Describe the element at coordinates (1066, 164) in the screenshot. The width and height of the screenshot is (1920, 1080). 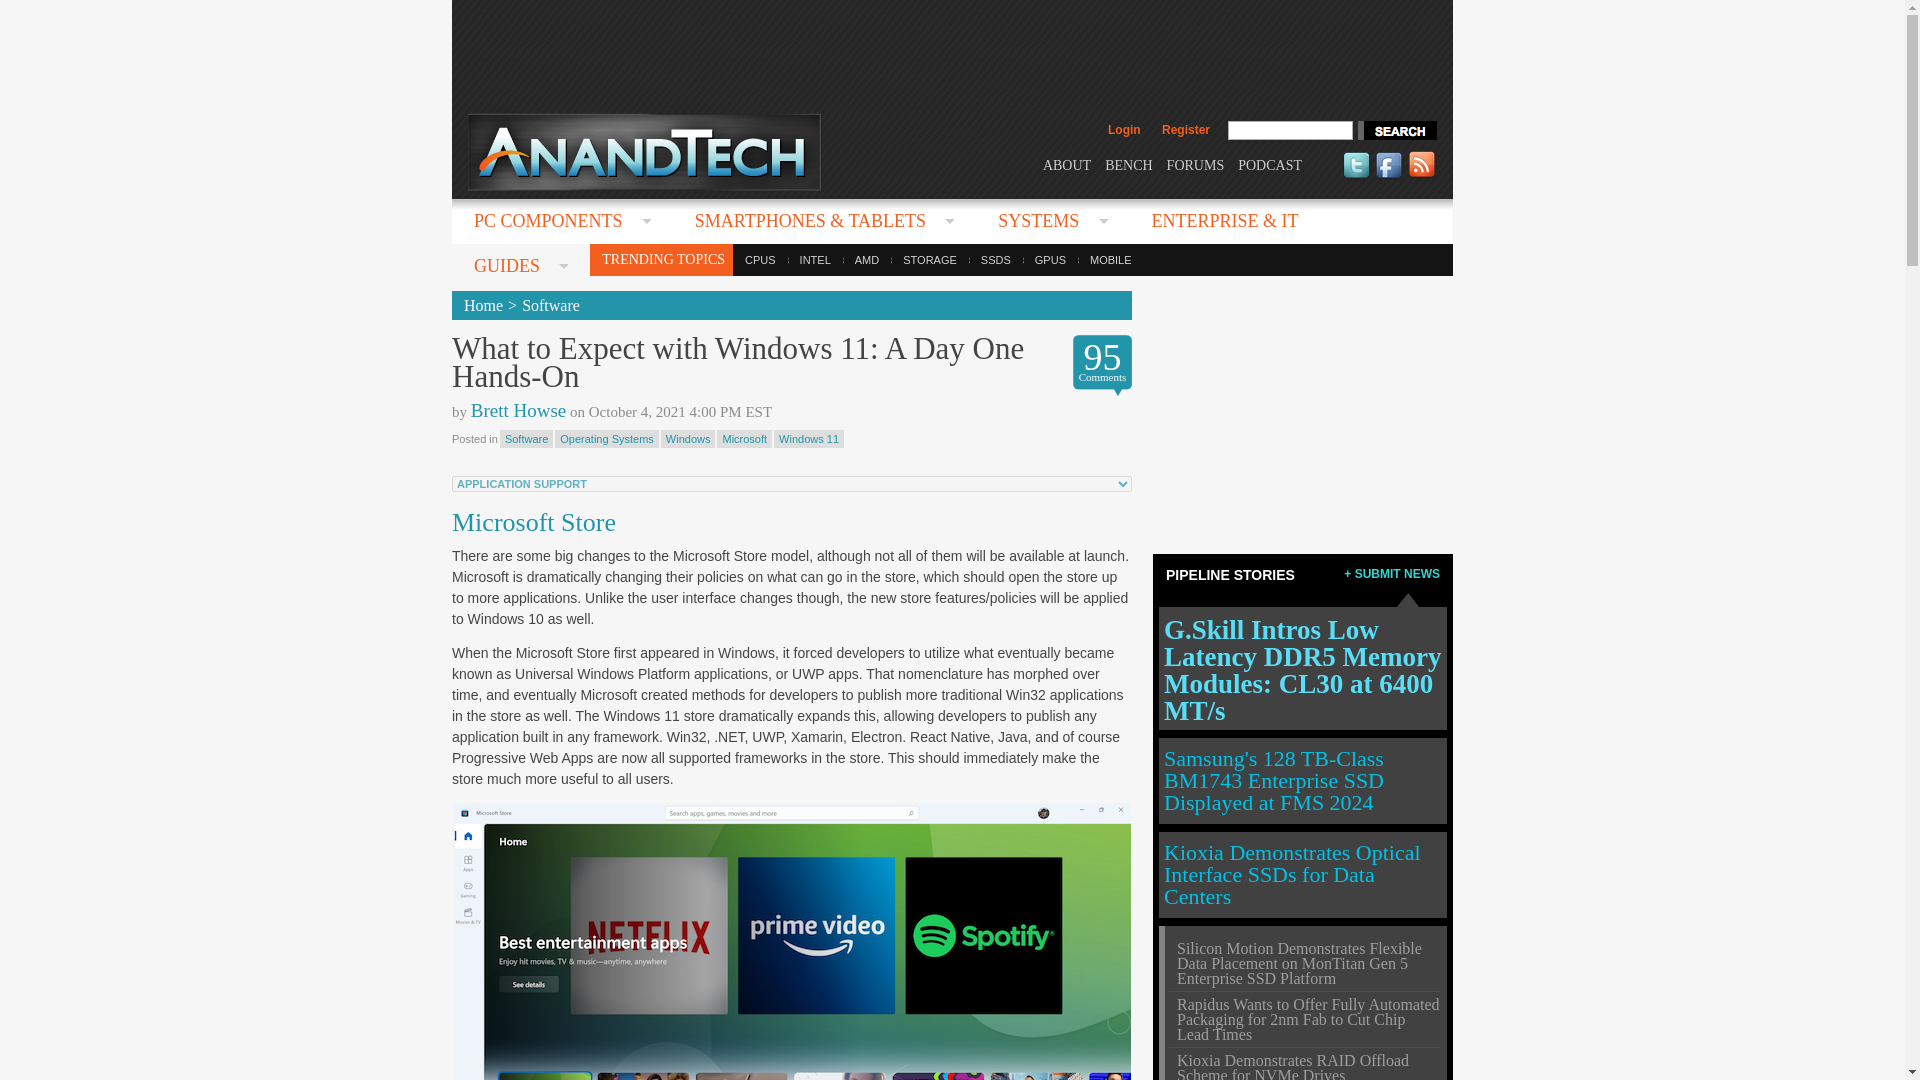
I see `ABOUT` at that location.